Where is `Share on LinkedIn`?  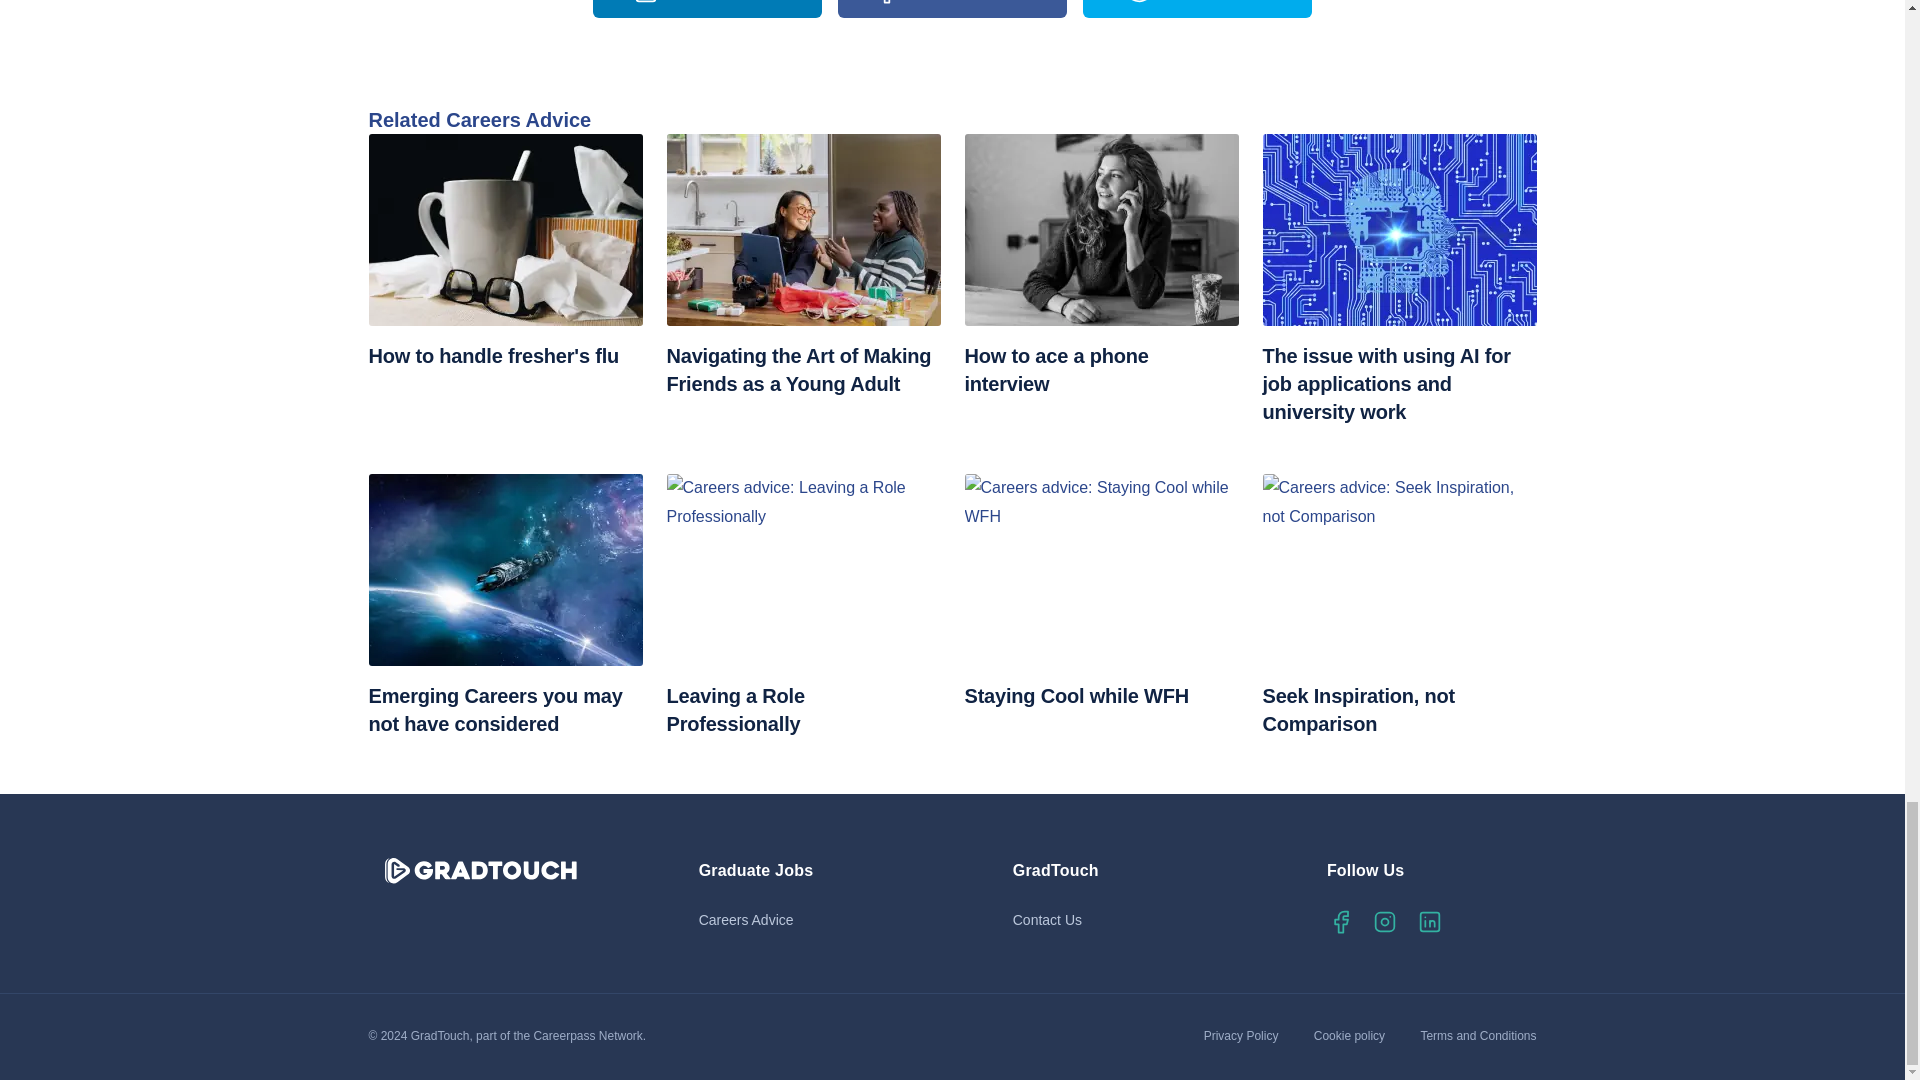 Share on LinkedIn is located at coordinates (706, 9).